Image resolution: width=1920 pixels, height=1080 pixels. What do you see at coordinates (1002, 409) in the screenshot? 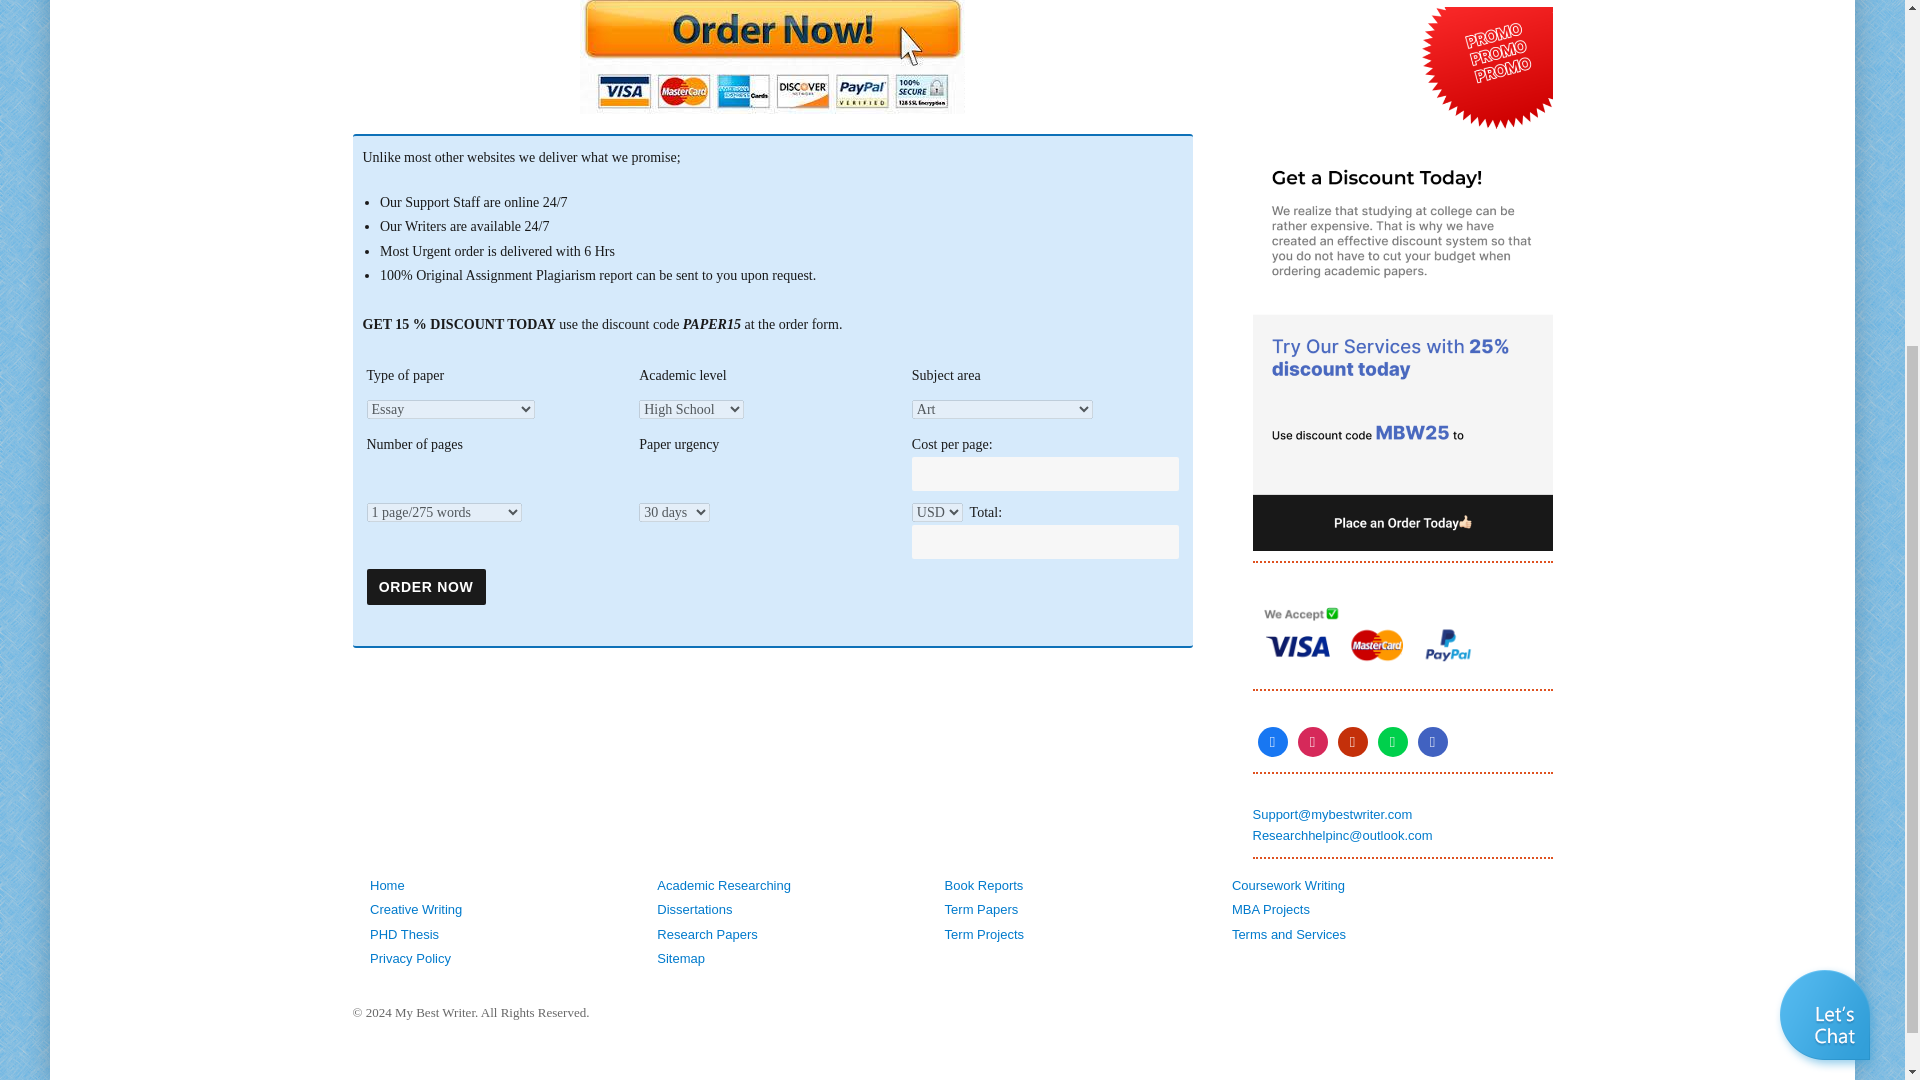
I see `Subject area` at bounding box center [1002, 409].